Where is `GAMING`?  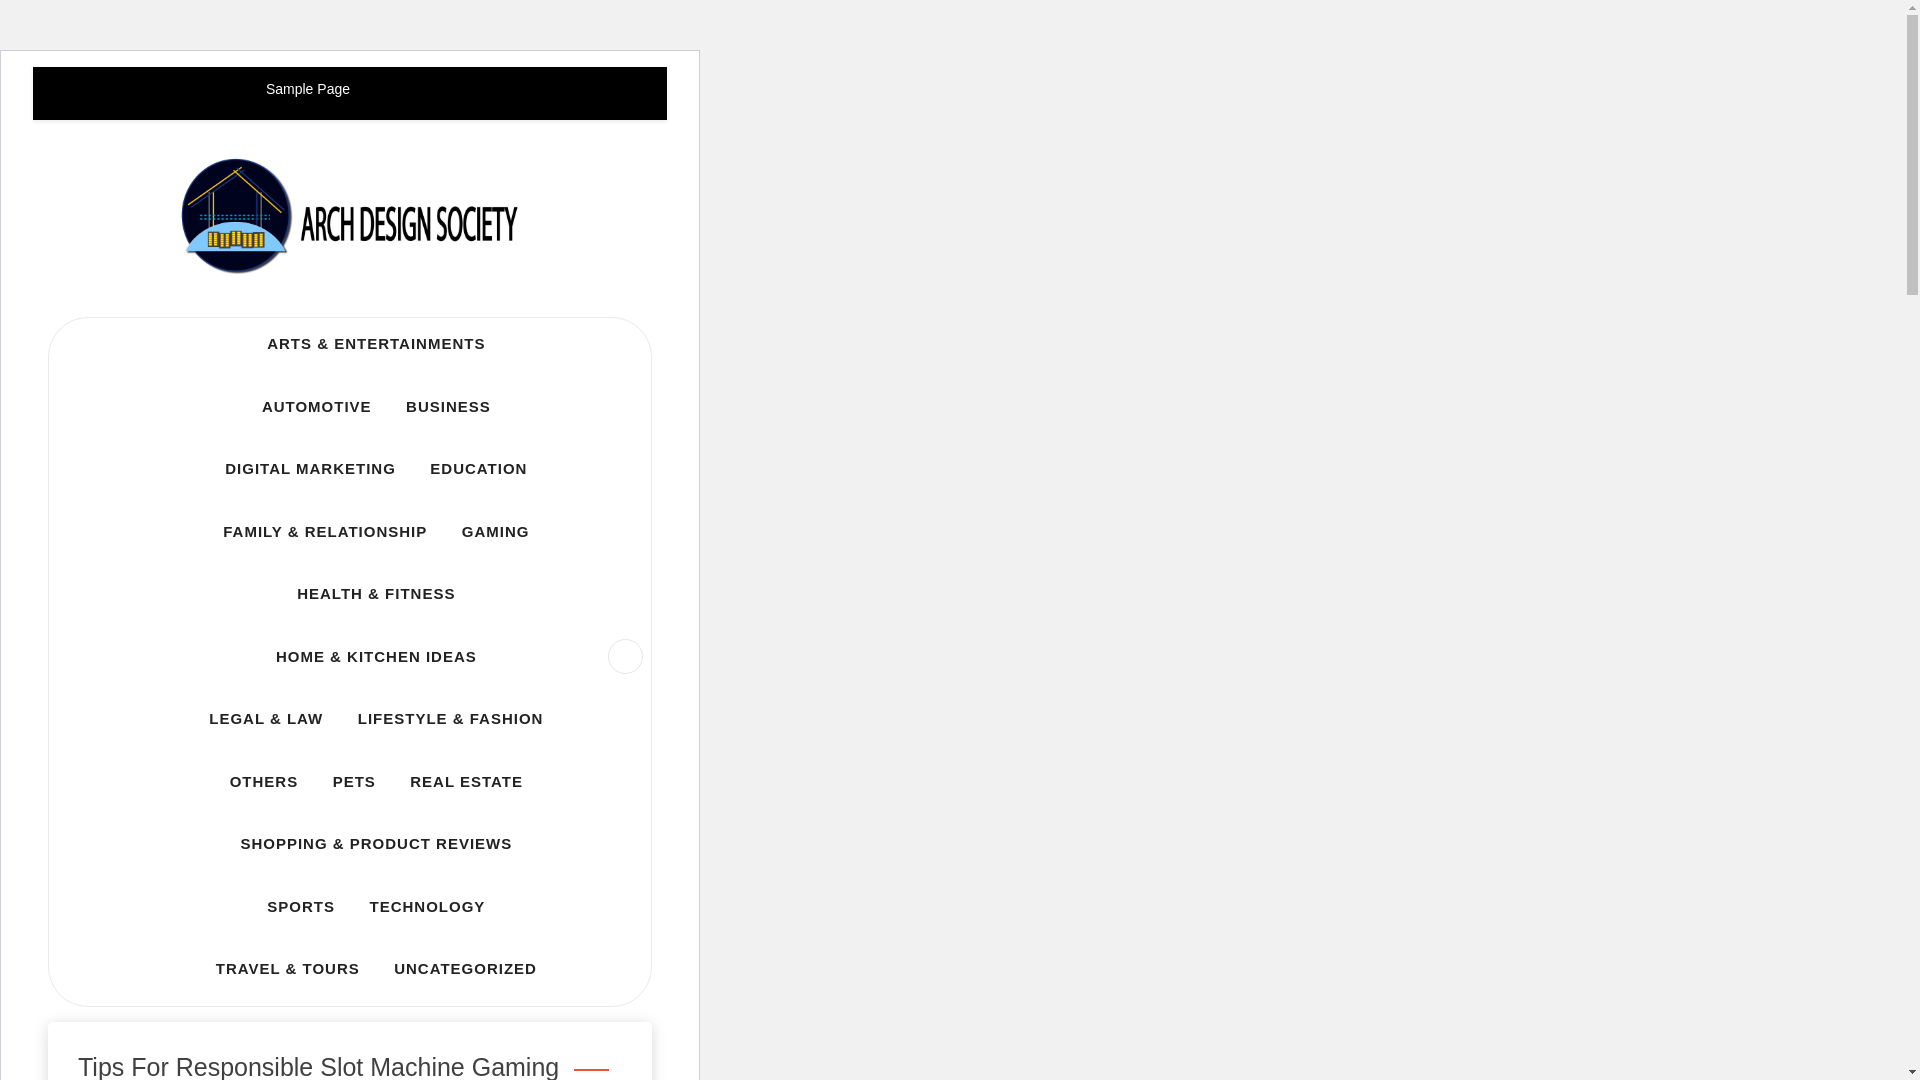
GAMING is located at coordinates (496, 532).